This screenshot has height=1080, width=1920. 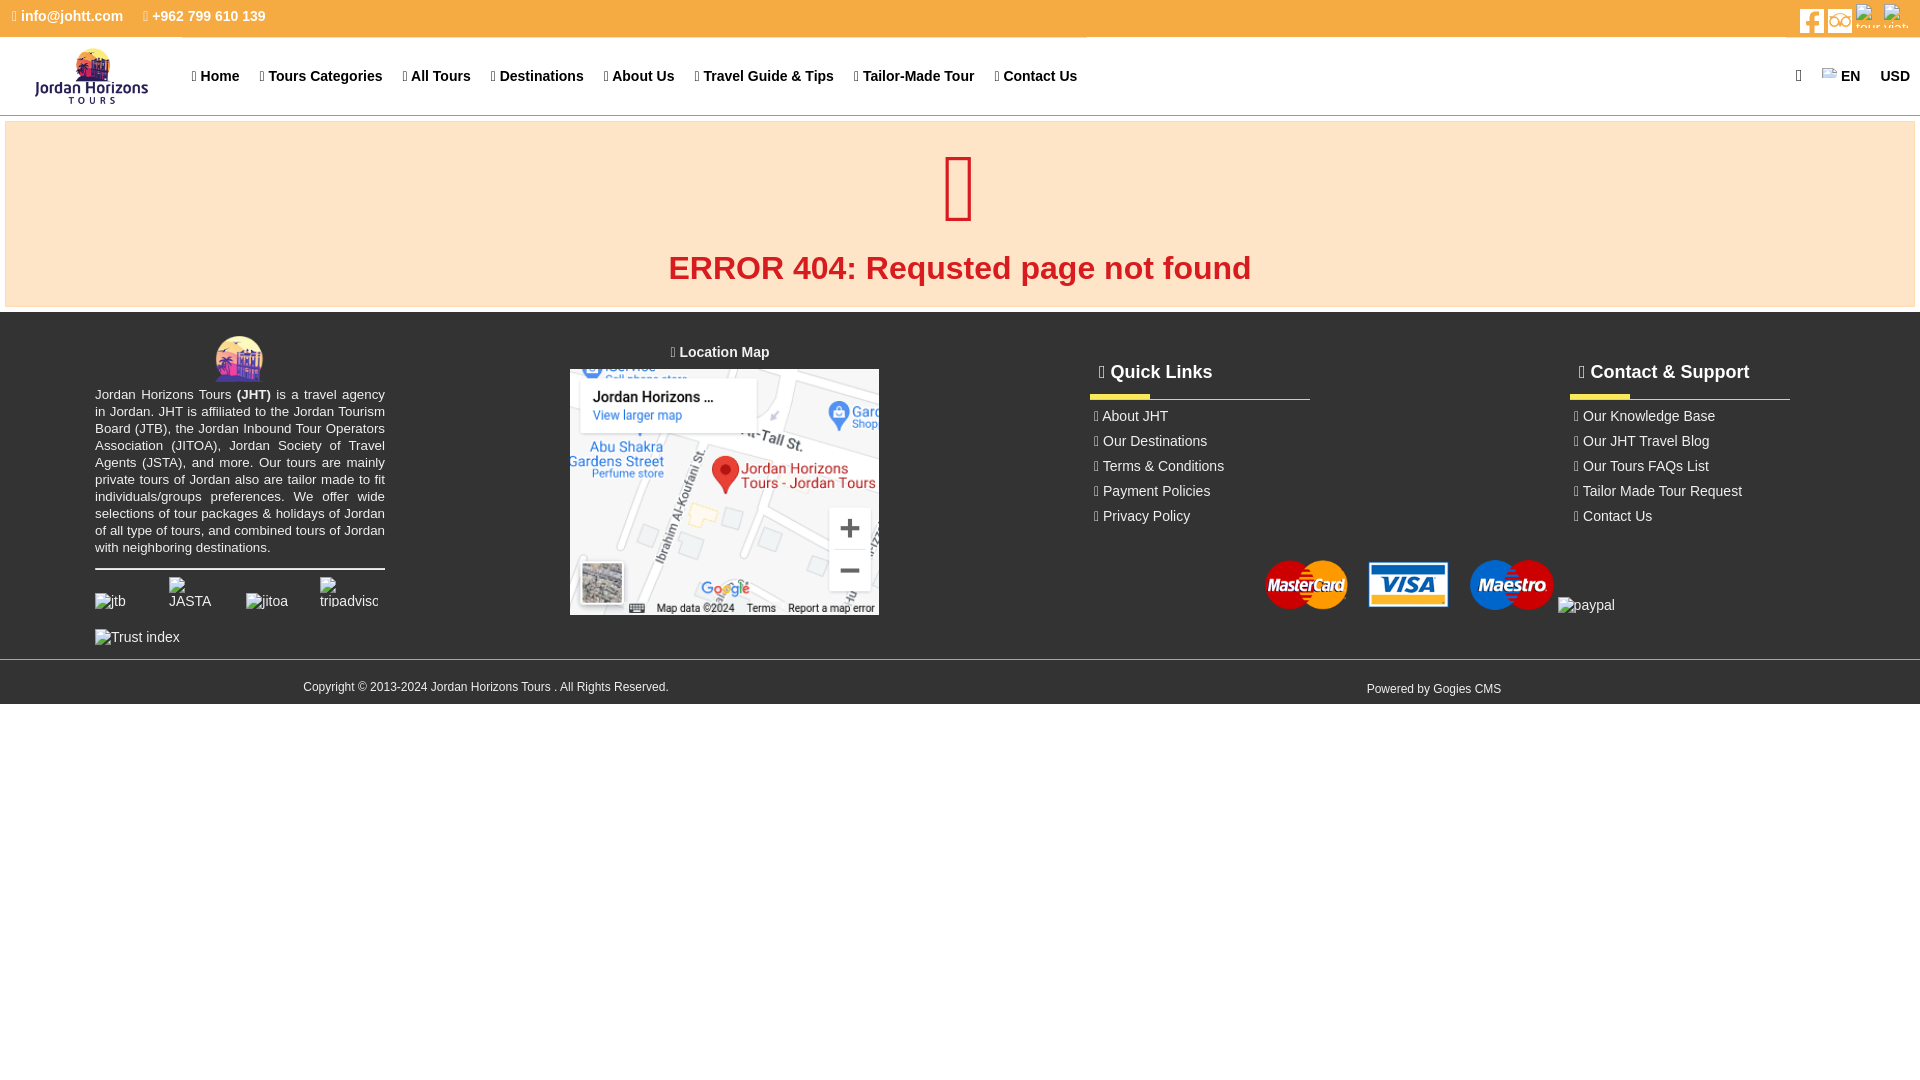 I want to click on Destinations, so click(x=537, y=75).